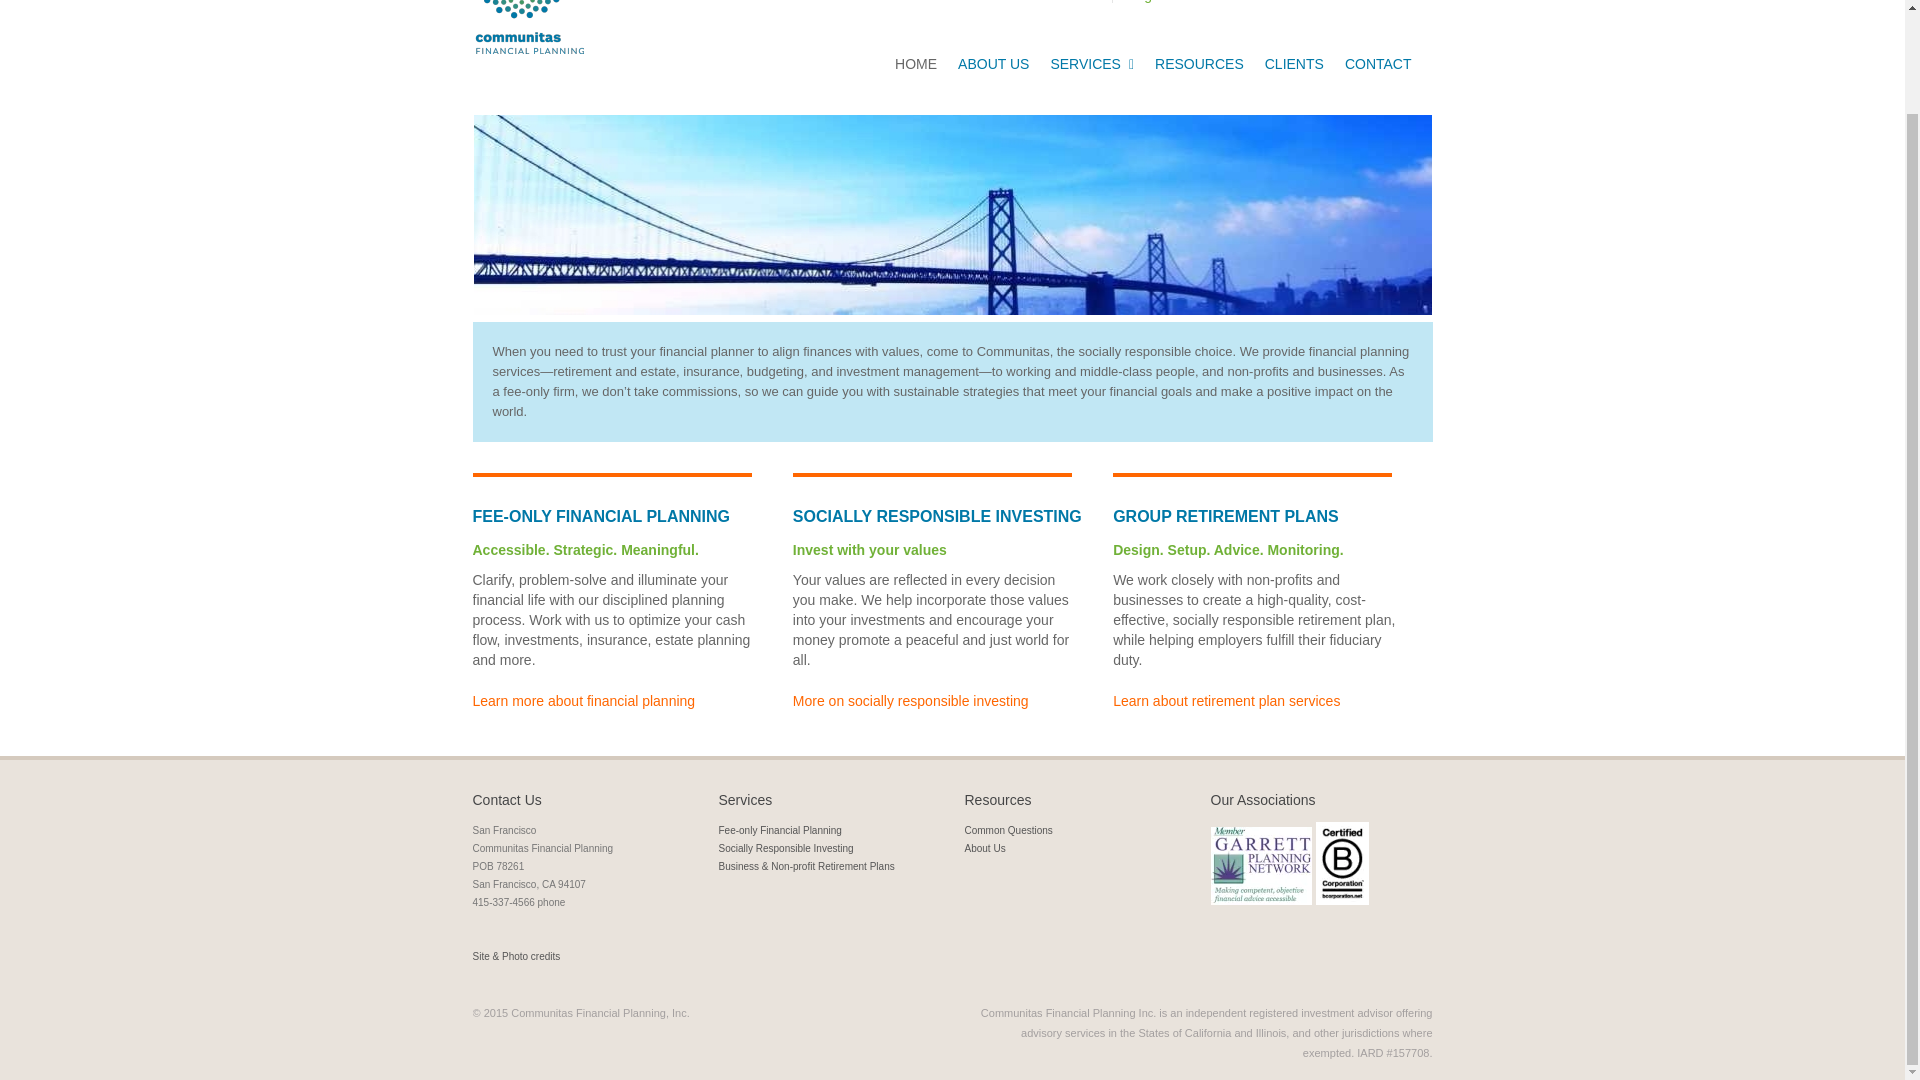 This screenshot has width=1920, height=1080. Describe the element at coordinates (584, 700) in the screenshot. I see `Financial Planning` at that location.